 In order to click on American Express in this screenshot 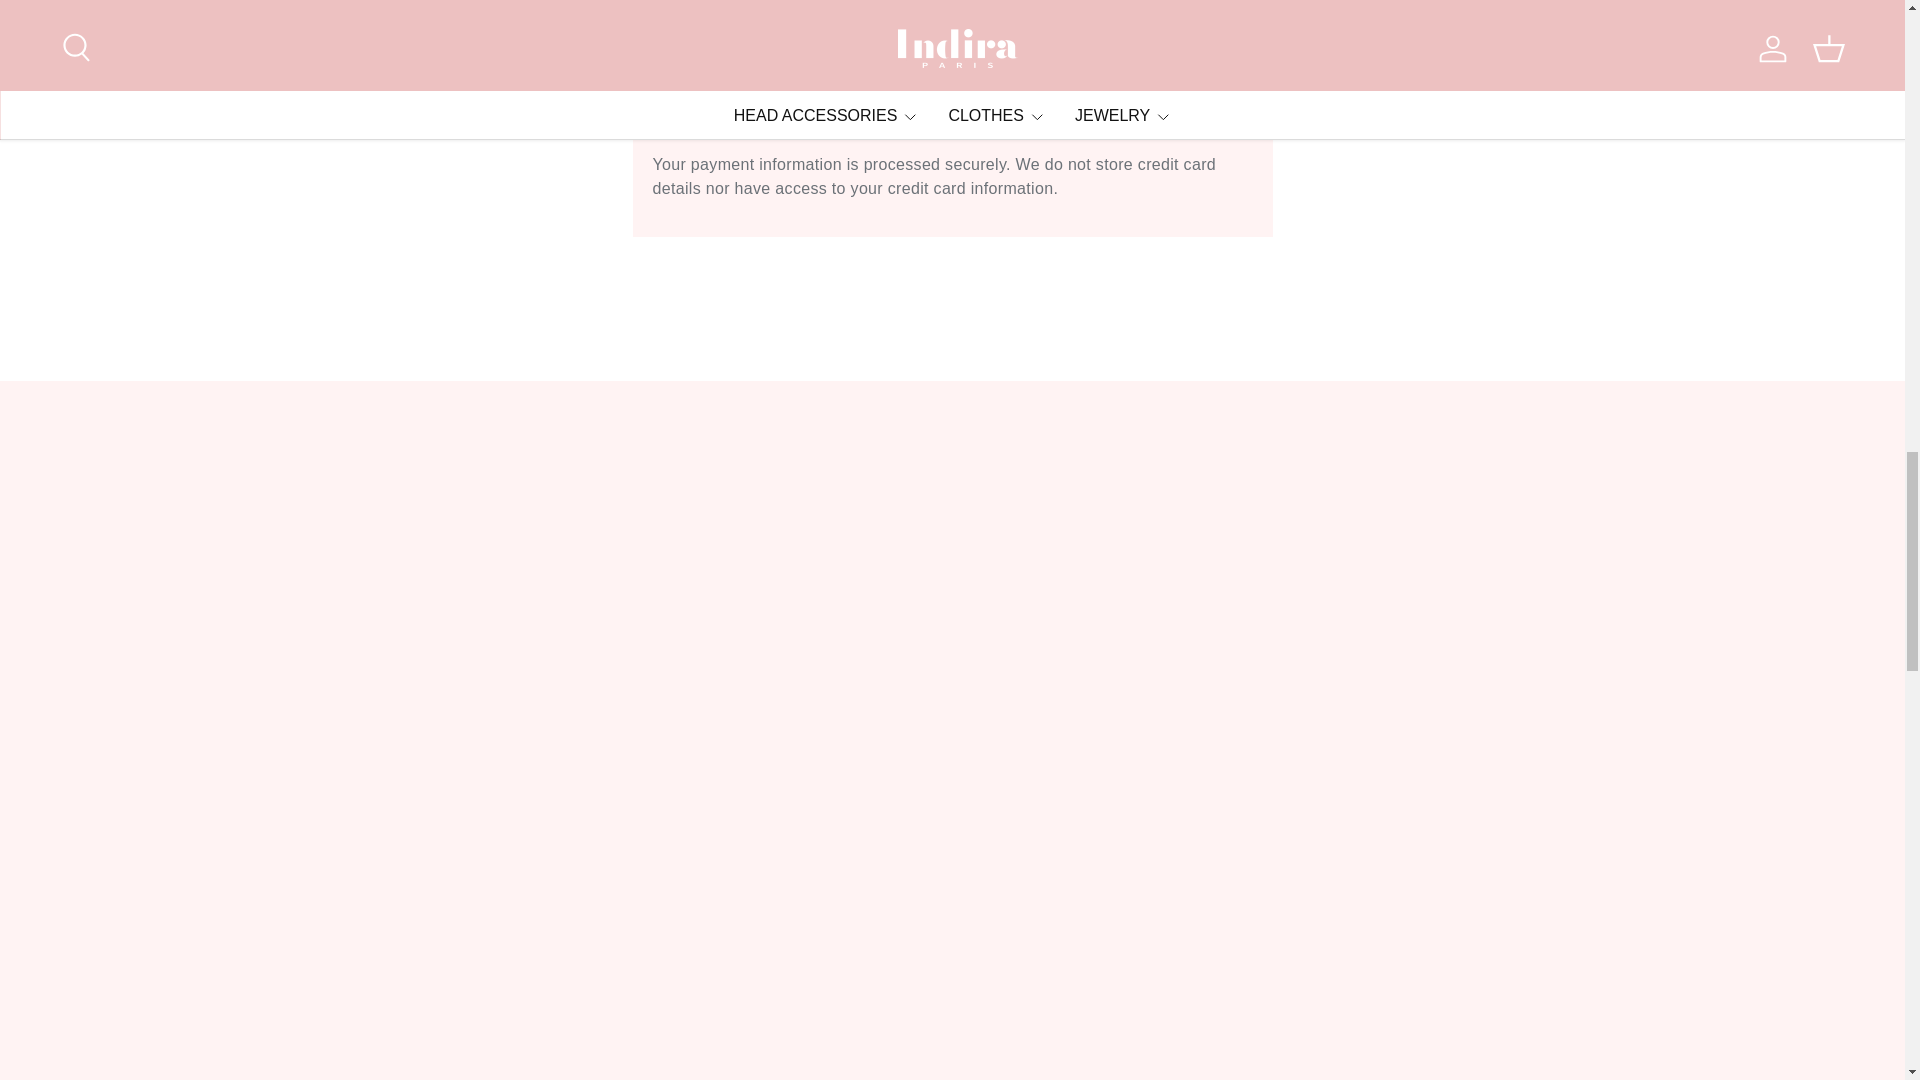, I will do `click(670, 117)`.